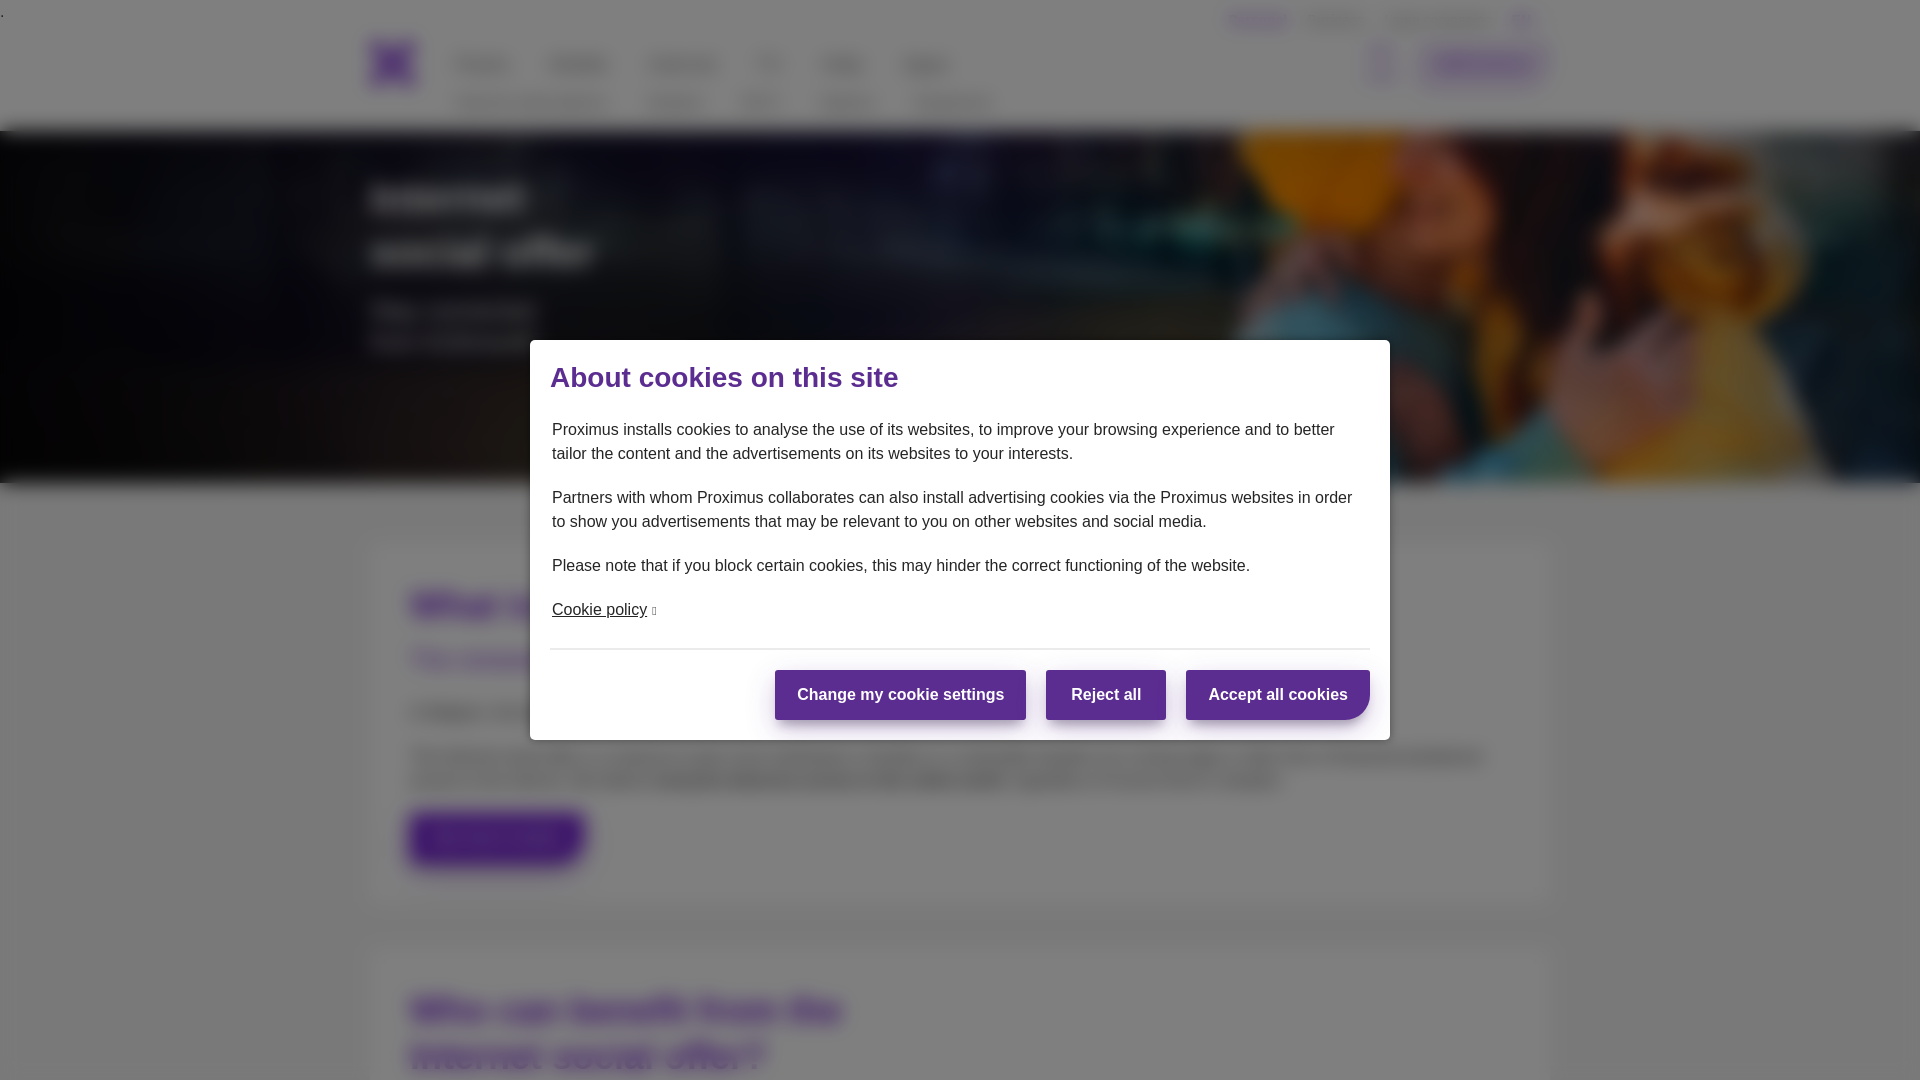  I want to click on Help, so click(842, 62).